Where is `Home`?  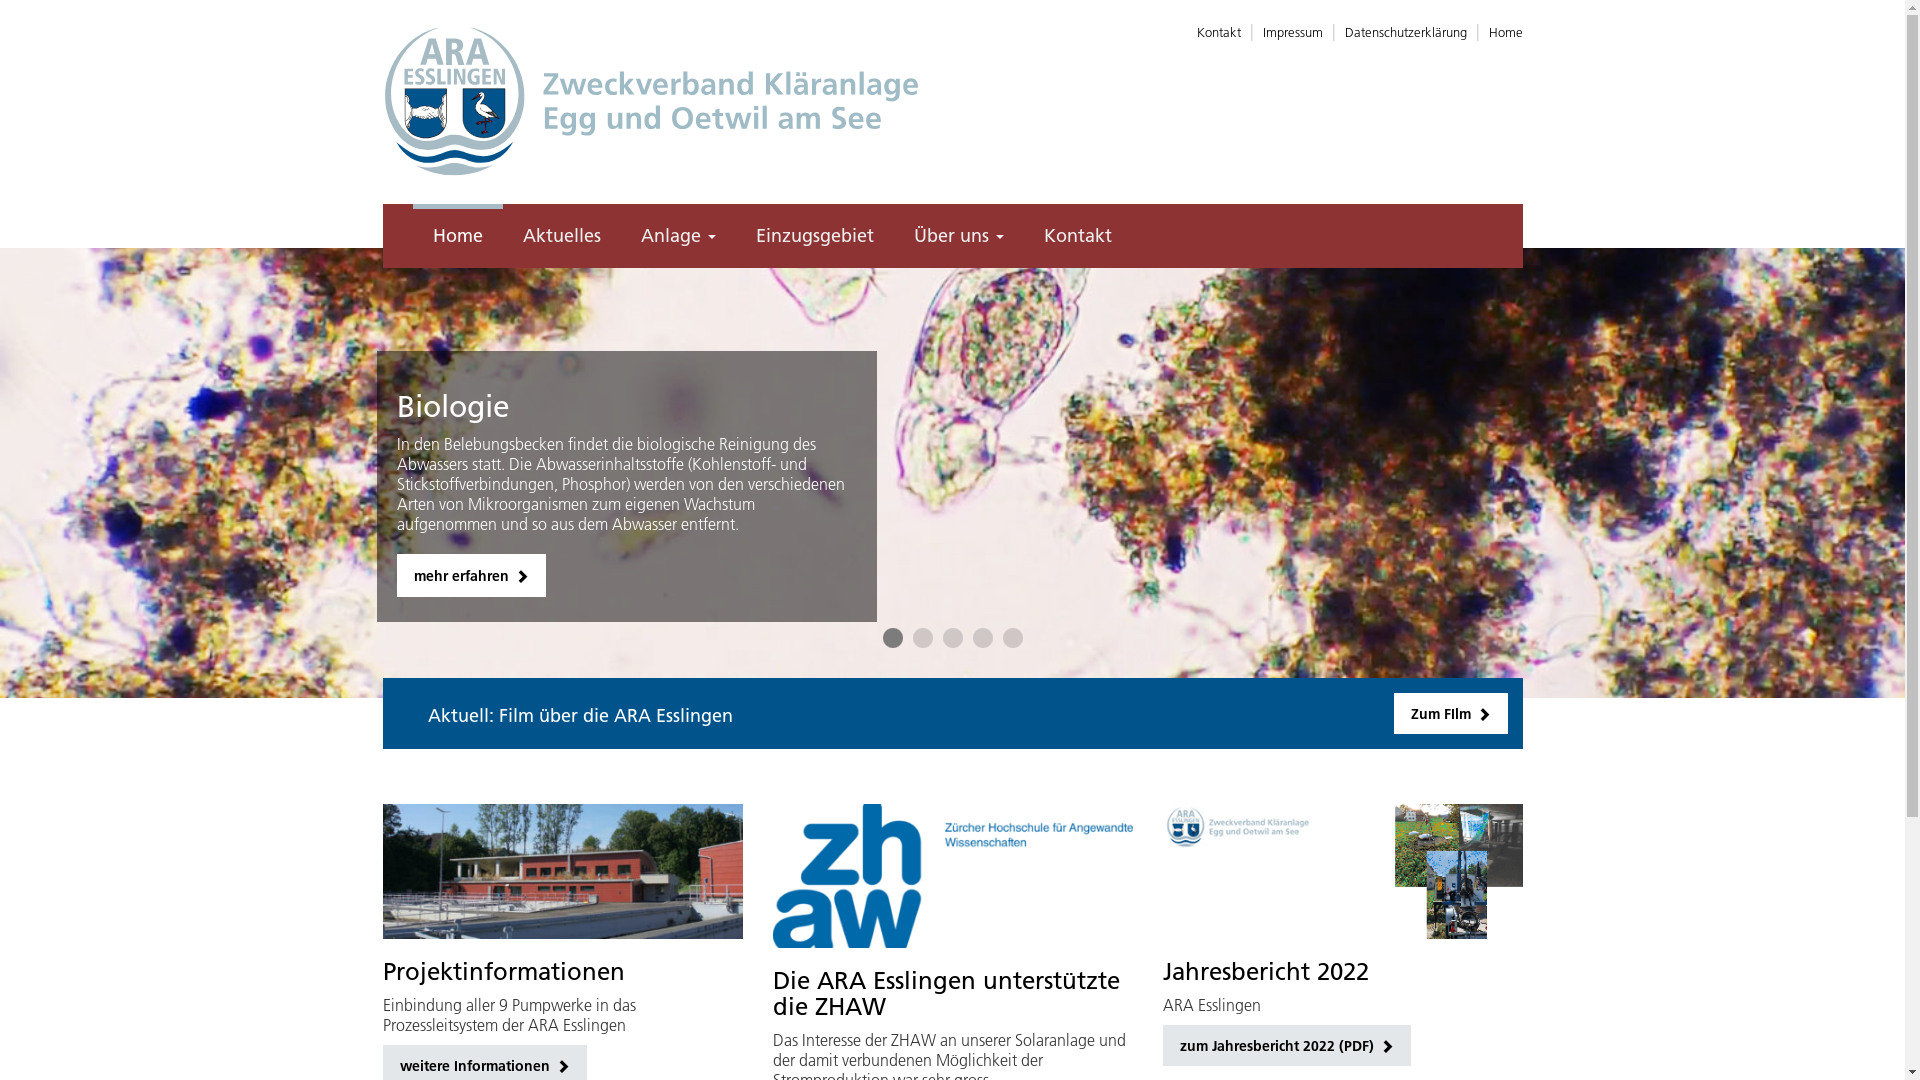 Home is located at coordinates (457, 236).